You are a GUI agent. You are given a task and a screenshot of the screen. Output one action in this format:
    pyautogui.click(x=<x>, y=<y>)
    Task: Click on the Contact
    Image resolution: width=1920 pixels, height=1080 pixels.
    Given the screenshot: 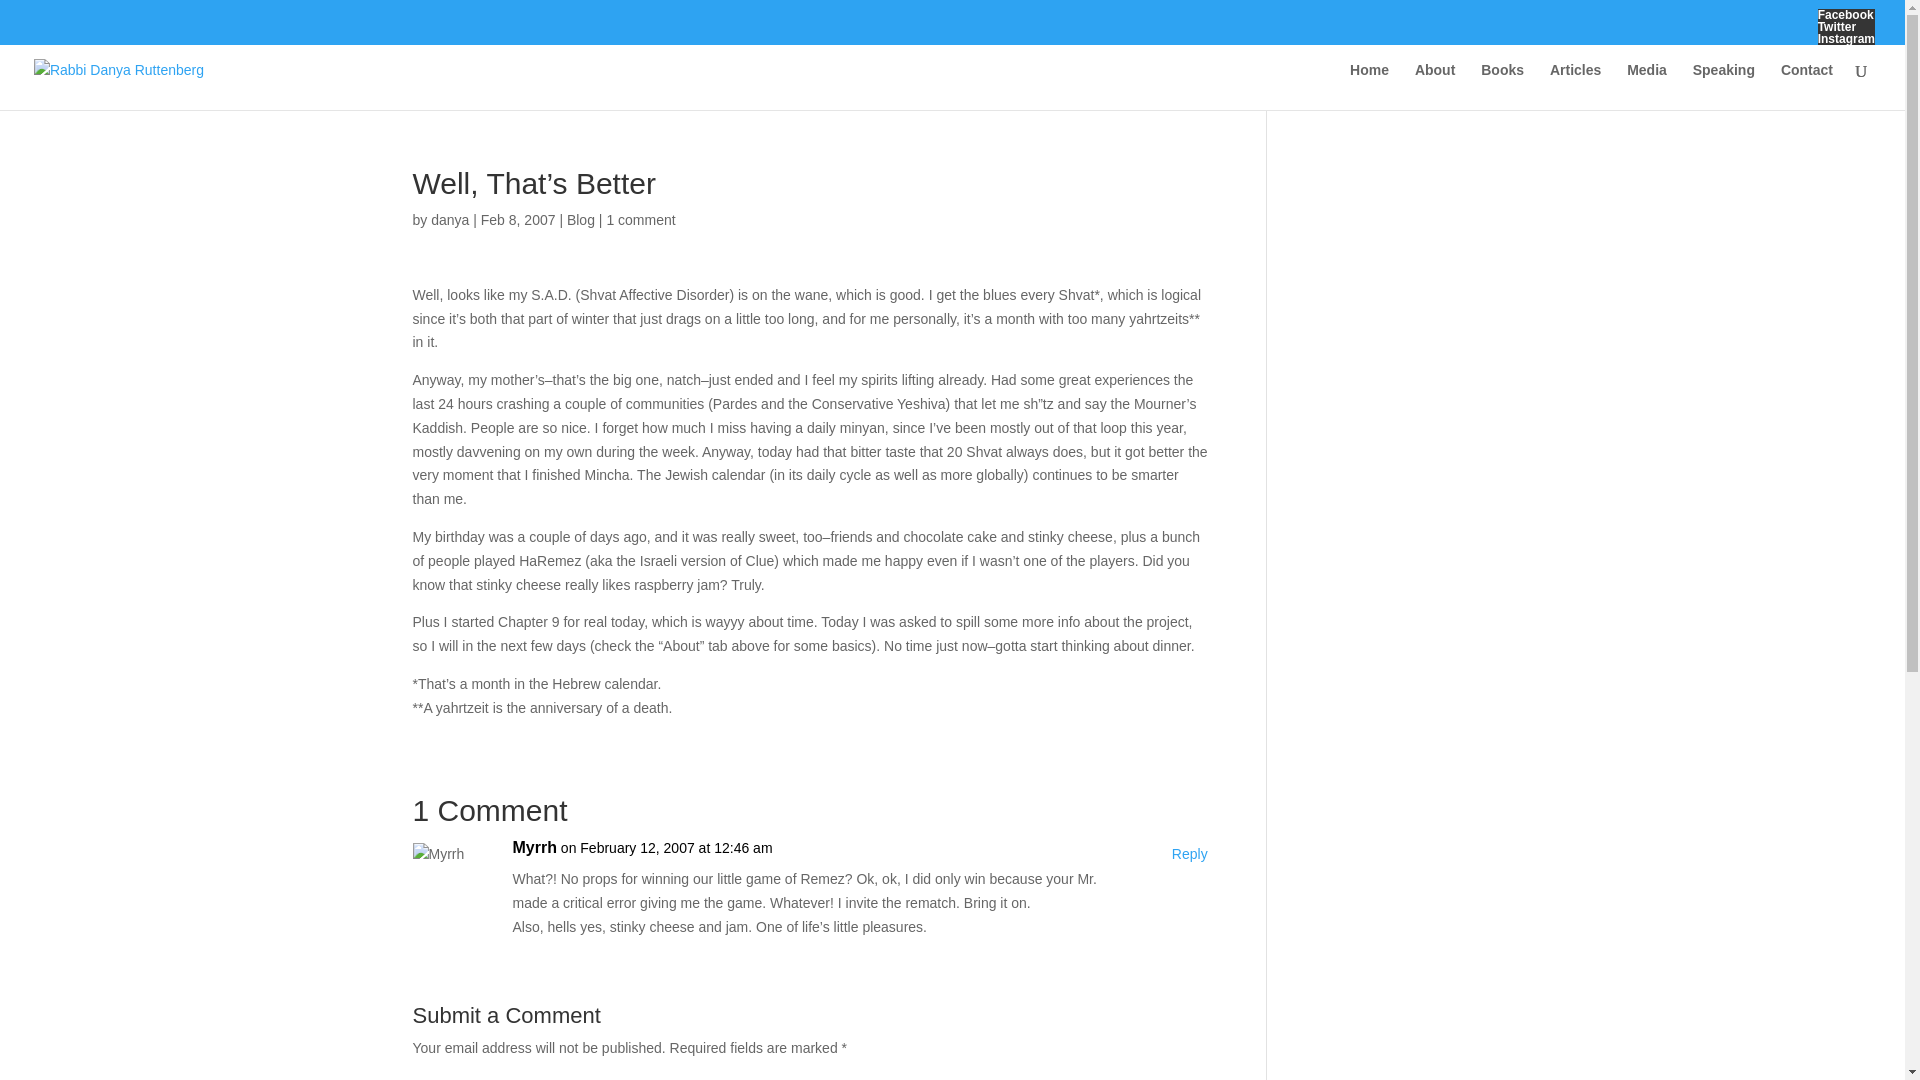 What is the action you would take?
    pyautogui.click(x=1807, y=86)
    